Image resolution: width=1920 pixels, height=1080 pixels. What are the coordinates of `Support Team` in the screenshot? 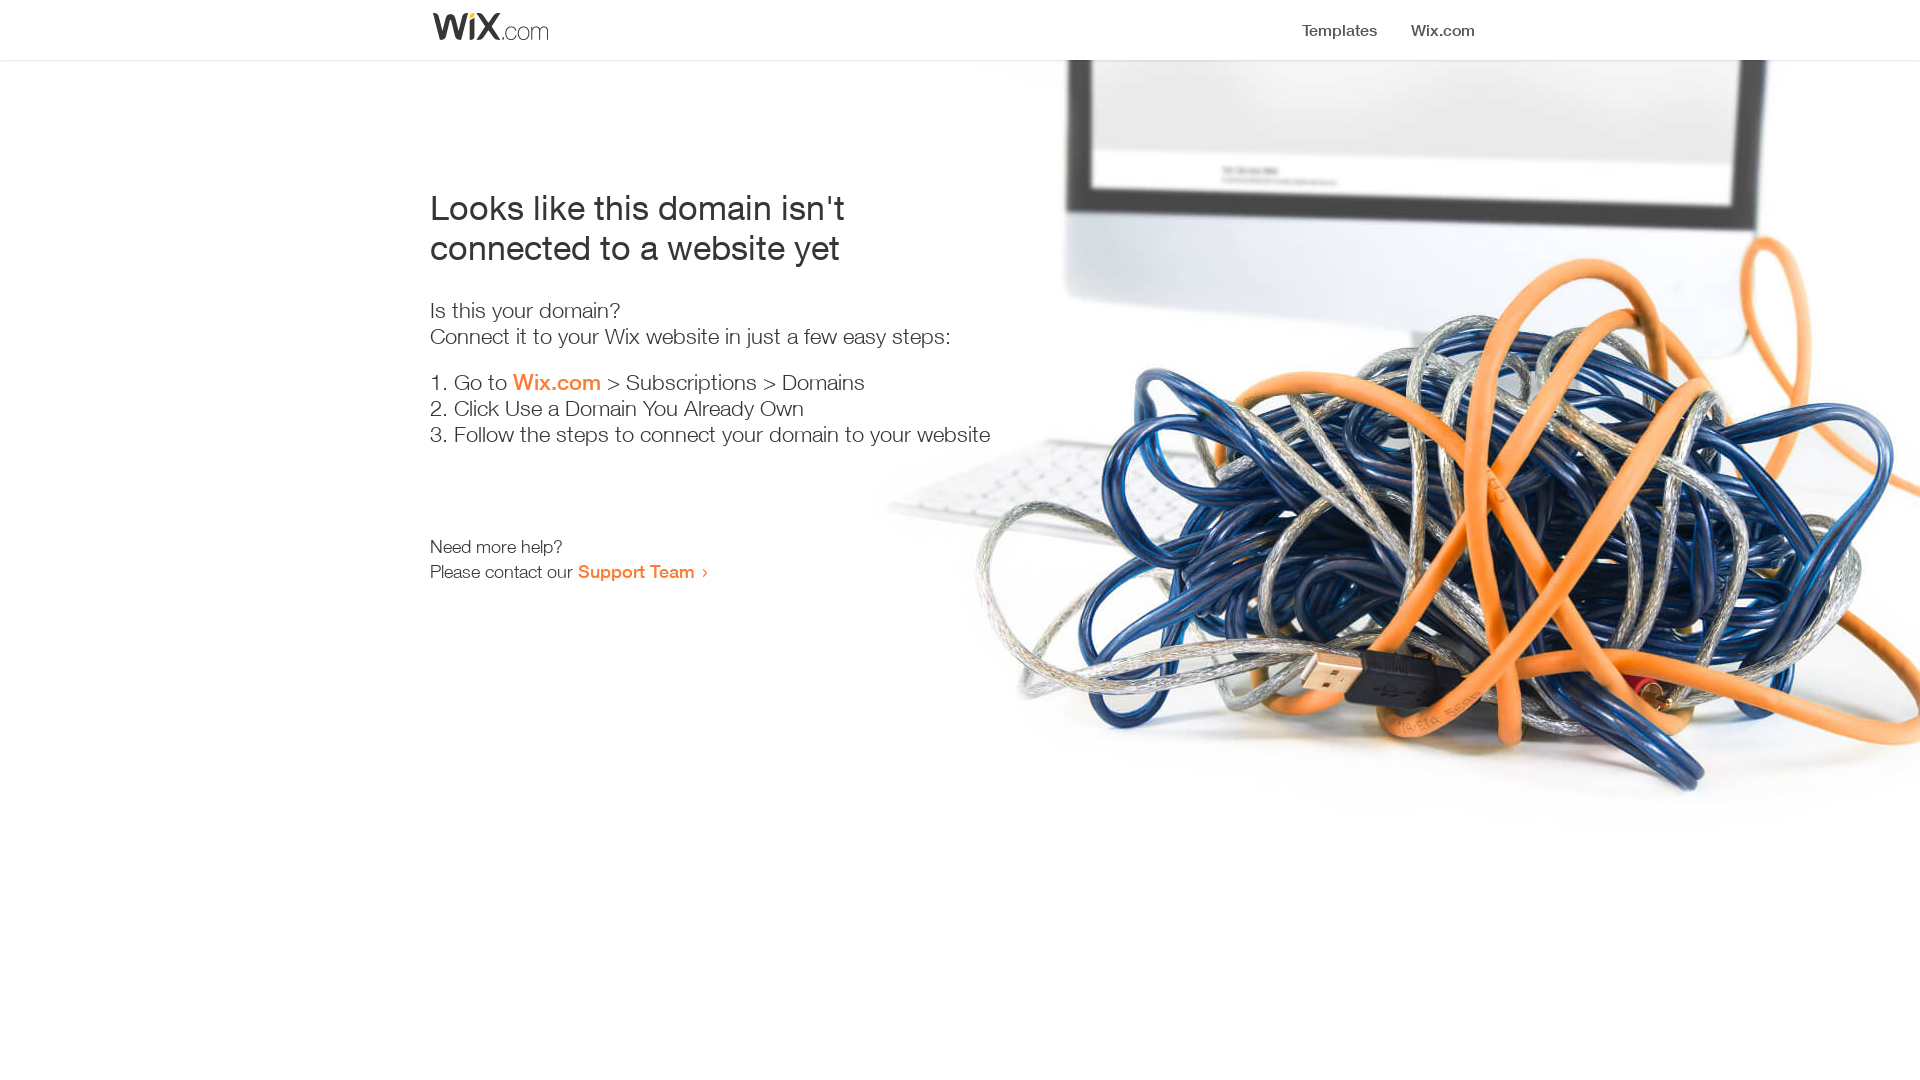 It's located at (636, 571).